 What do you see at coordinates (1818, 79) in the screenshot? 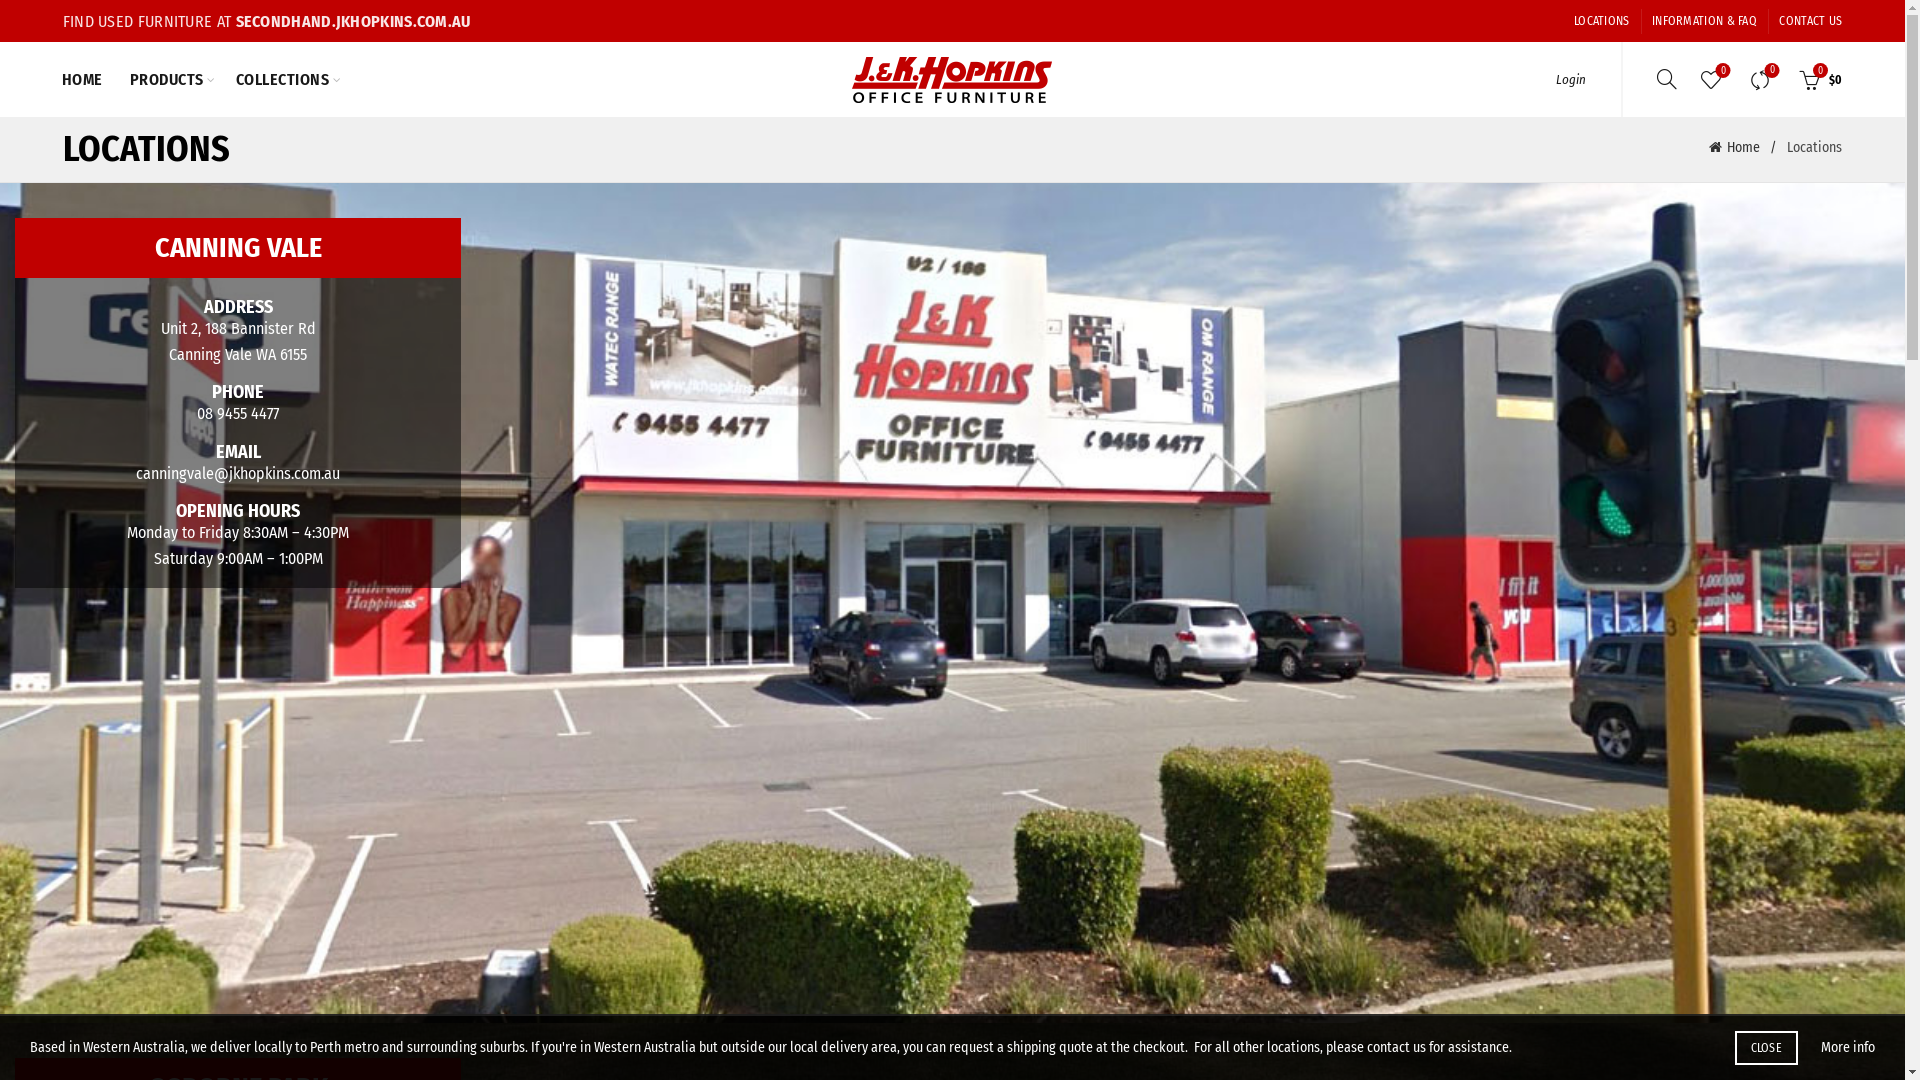
I see `0
$0` at bounding box center [1818, 79].